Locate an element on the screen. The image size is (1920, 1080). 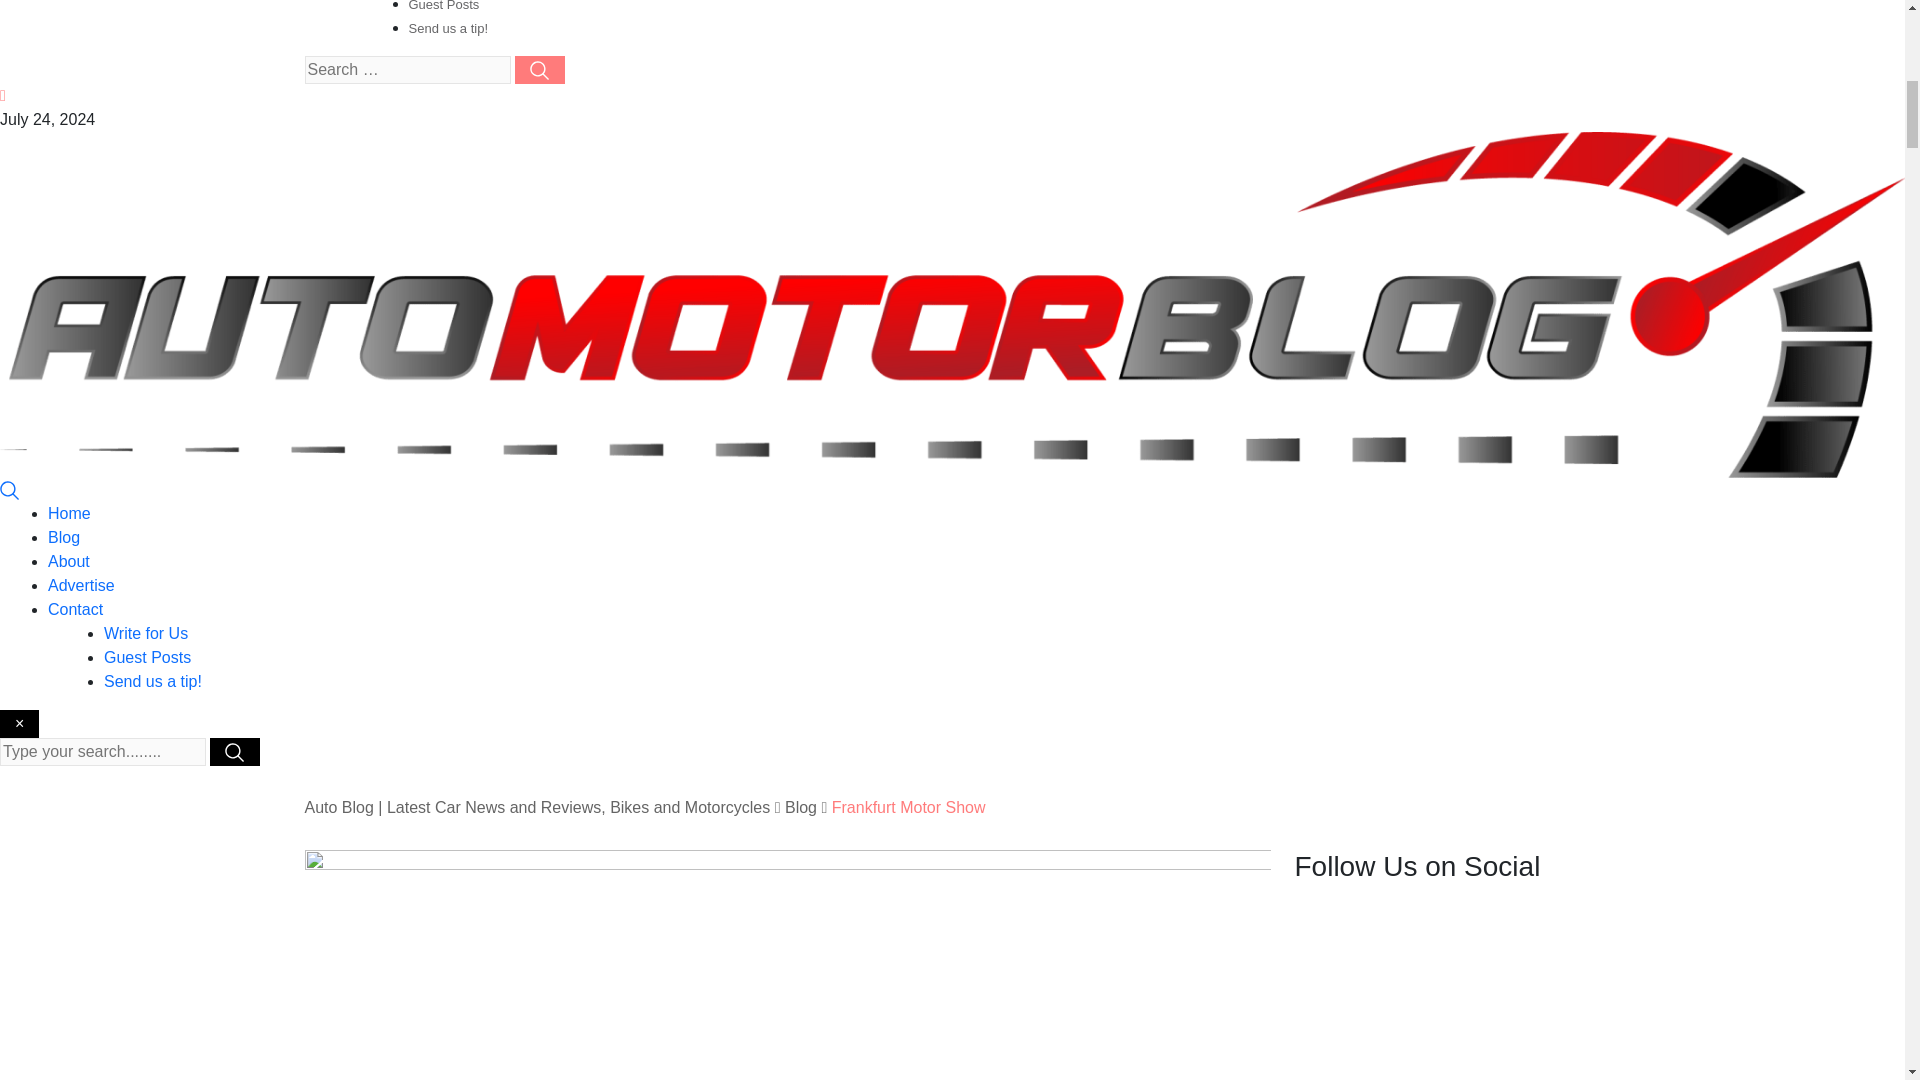
Guest Posts is located at coordinates (442, 6).